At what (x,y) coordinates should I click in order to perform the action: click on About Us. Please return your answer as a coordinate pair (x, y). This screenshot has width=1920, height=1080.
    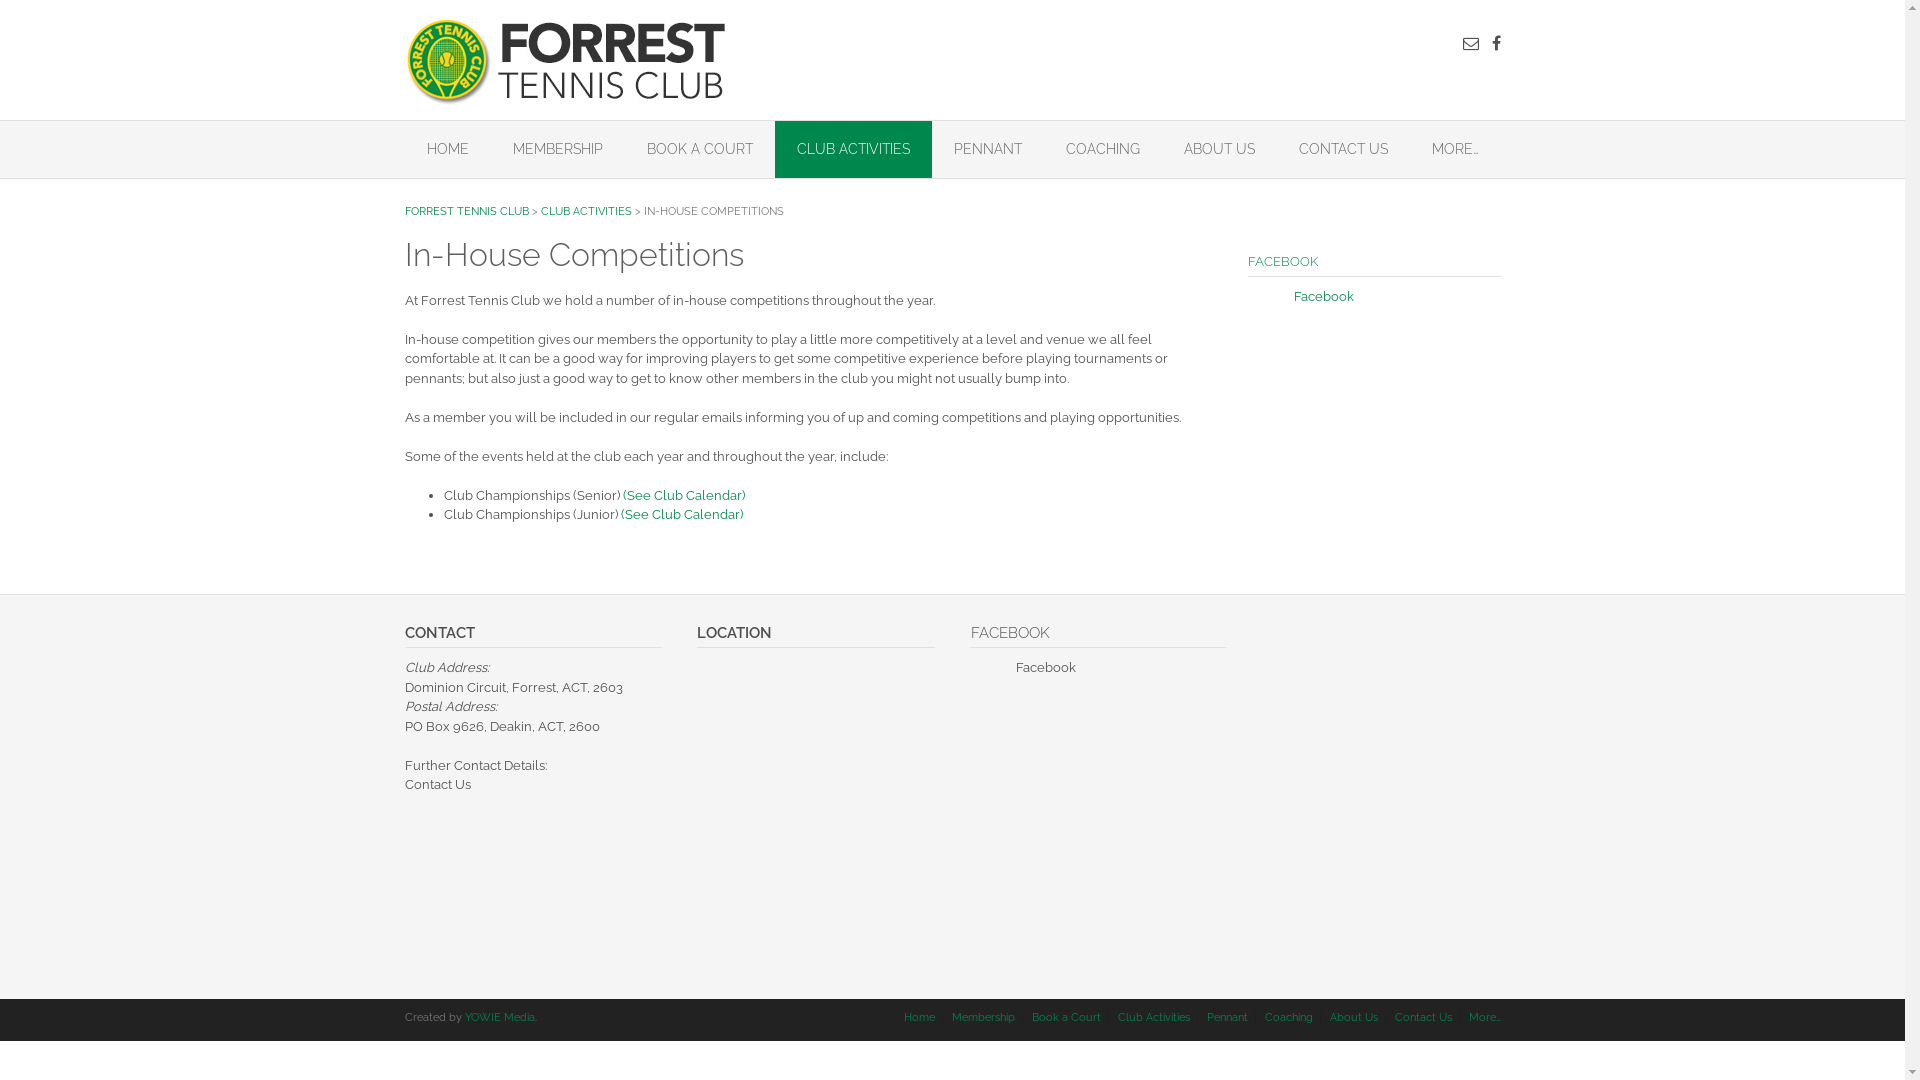
    Looking at the image, I should click on (1353, 1016).